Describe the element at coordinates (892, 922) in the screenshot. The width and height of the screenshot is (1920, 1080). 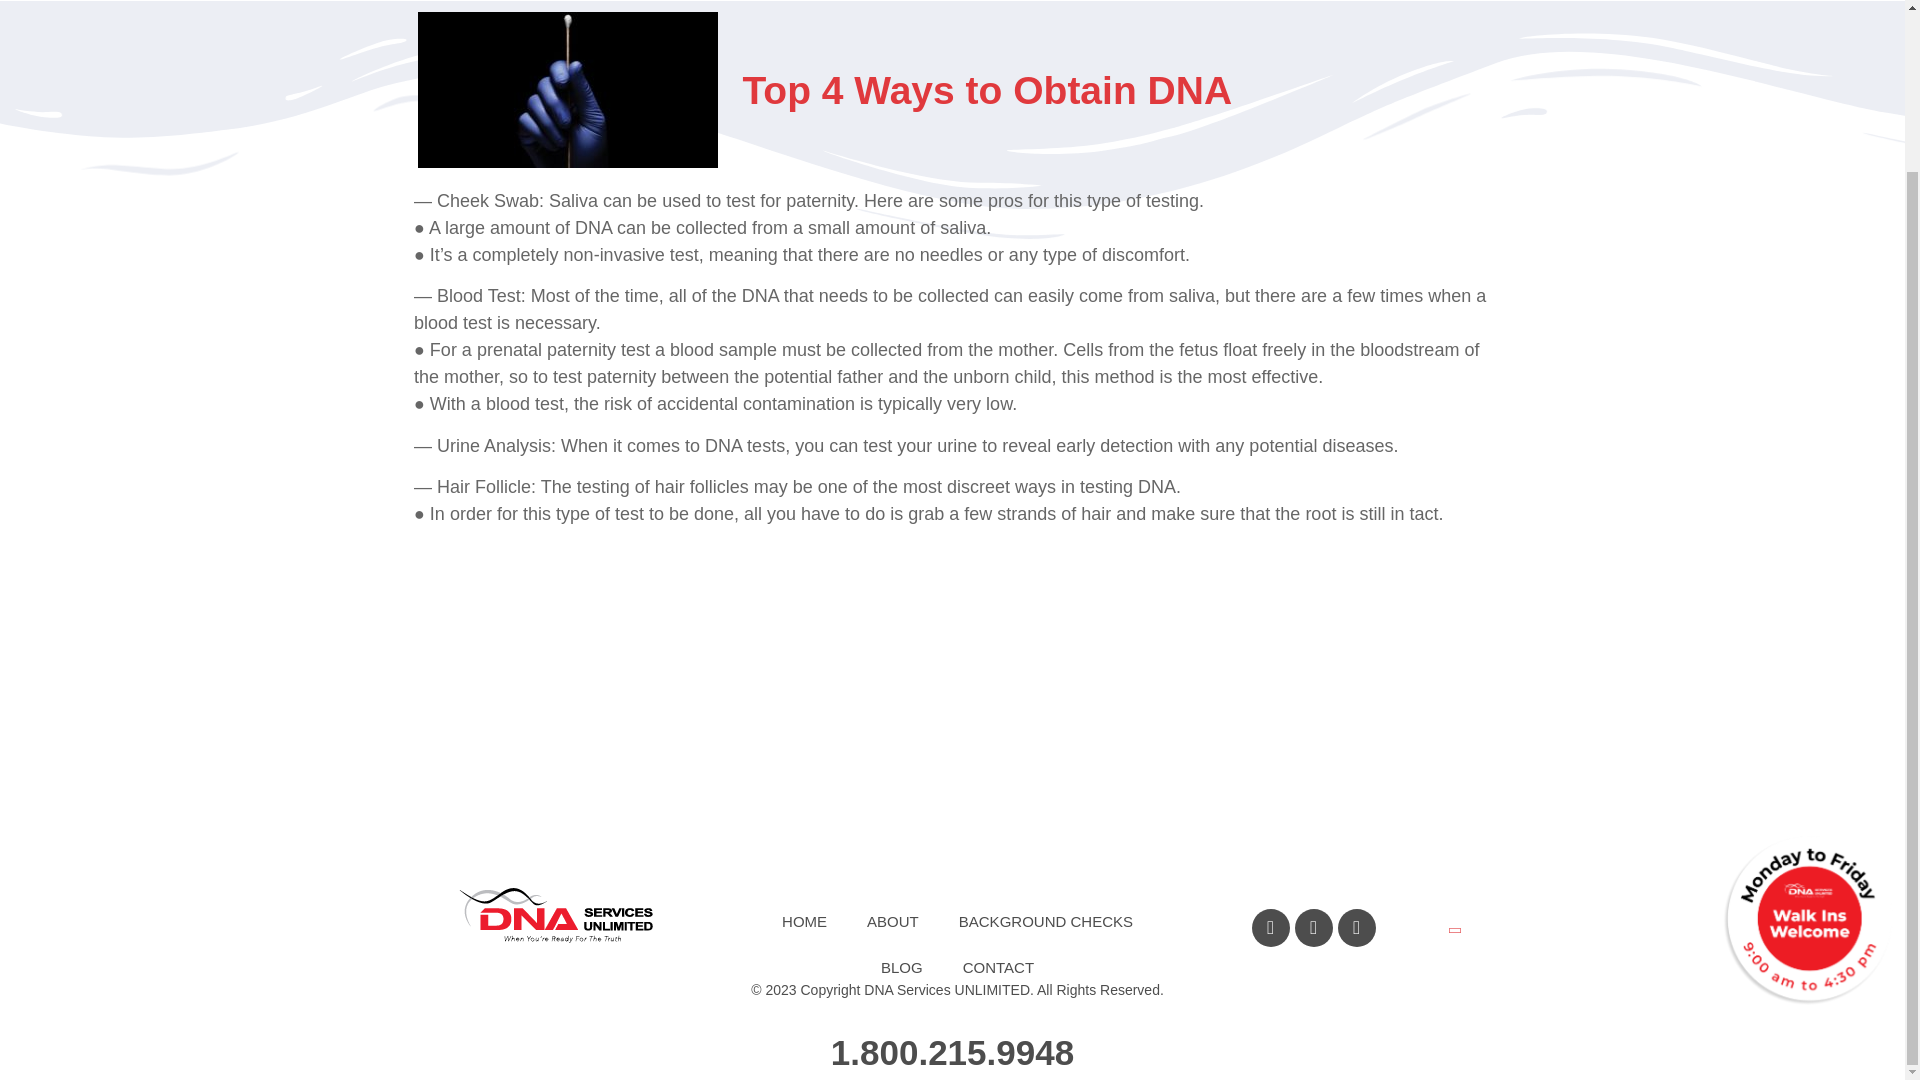
I see `ABOUT` at that location.